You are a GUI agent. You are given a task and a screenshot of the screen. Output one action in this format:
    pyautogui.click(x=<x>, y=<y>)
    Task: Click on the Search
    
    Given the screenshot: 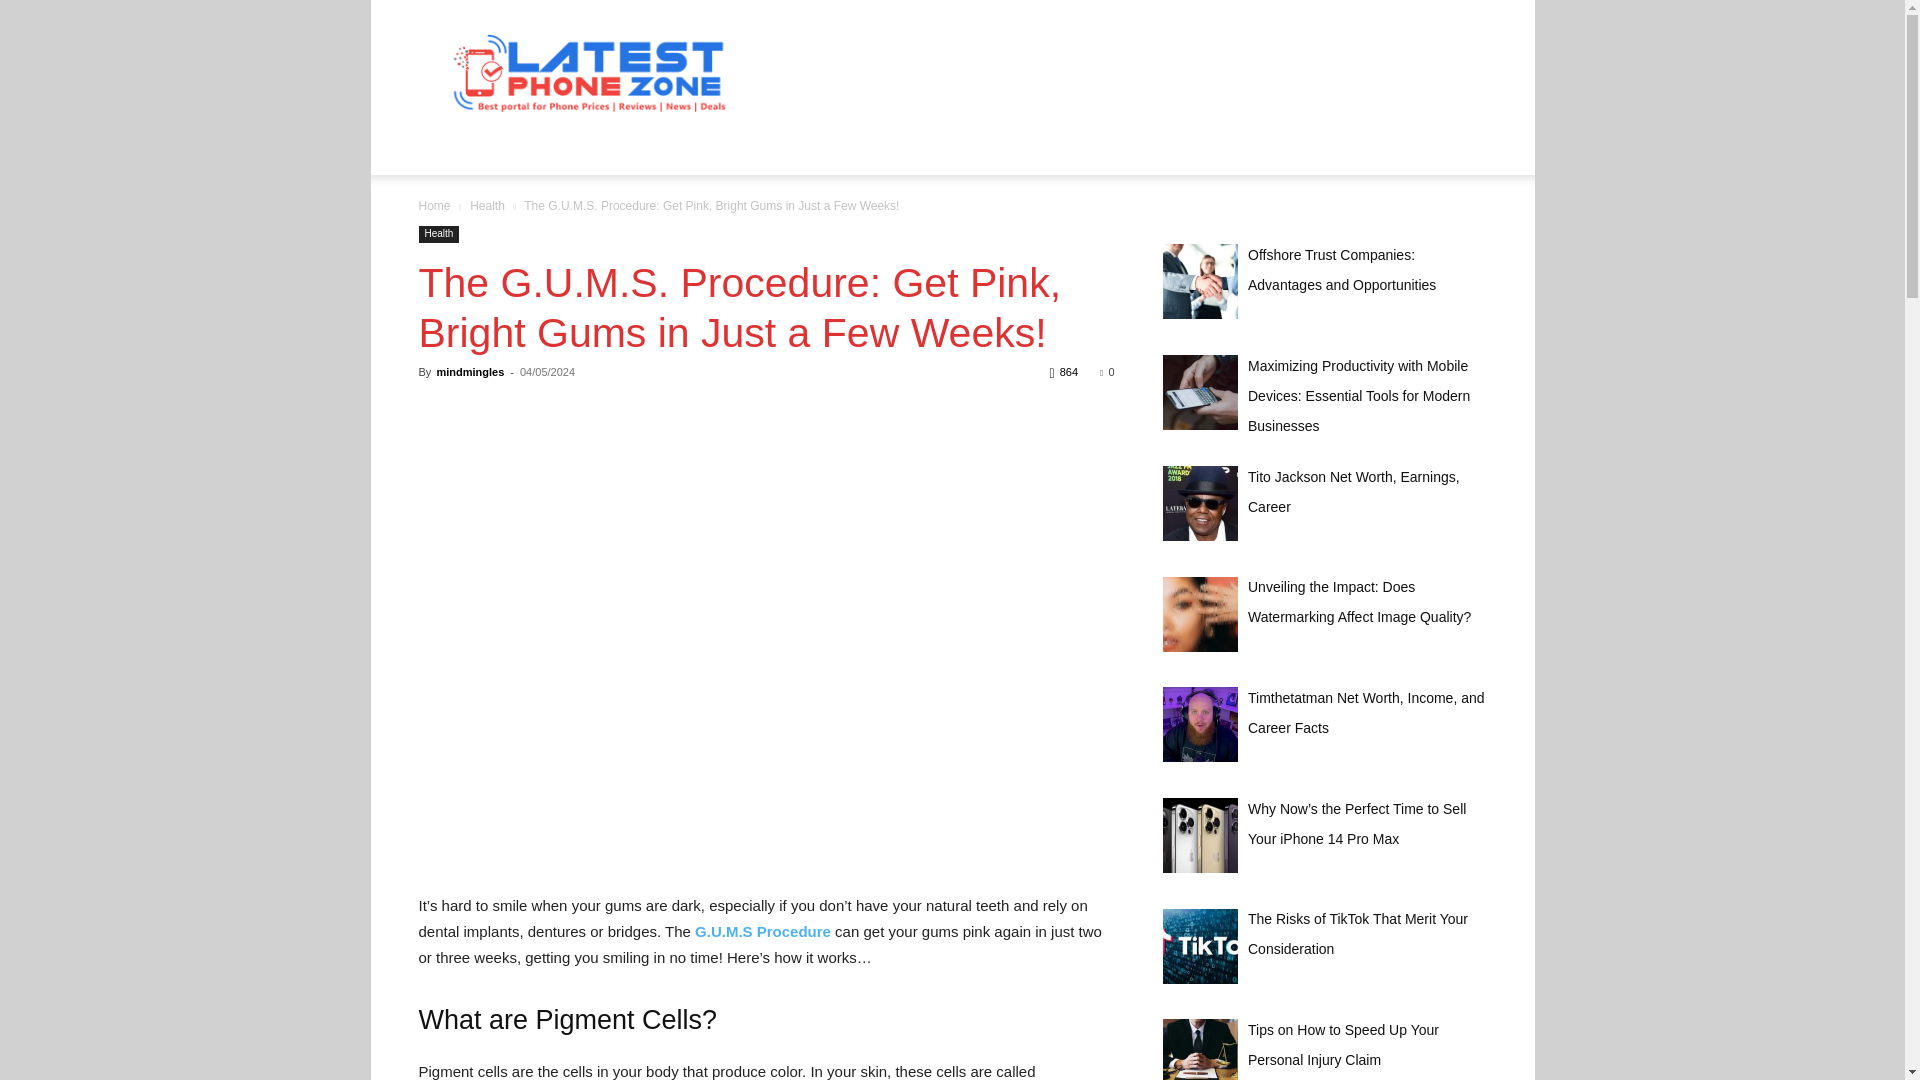 What is the action you would take?
    pyautogui.click(x=1430, y=230)
    